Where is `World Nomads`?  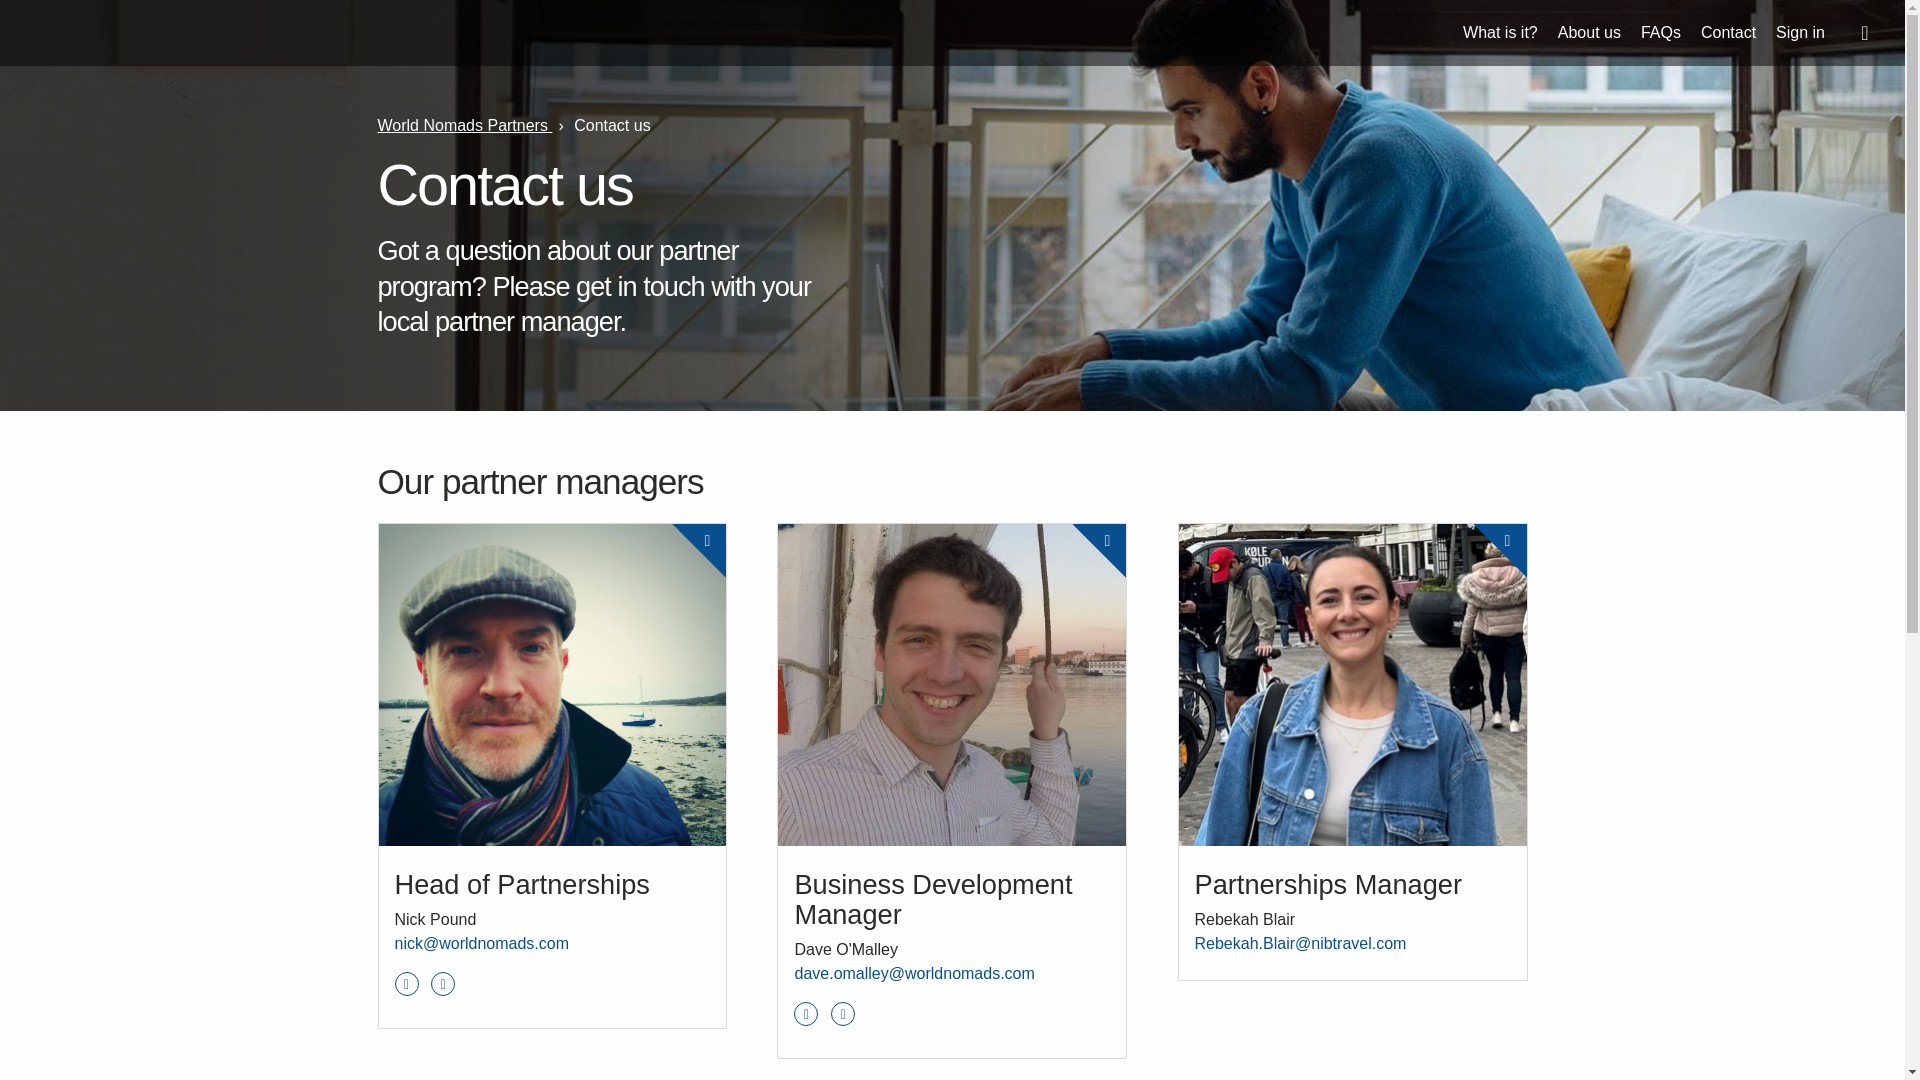 World Nomads is located at coordinates (88, 34).